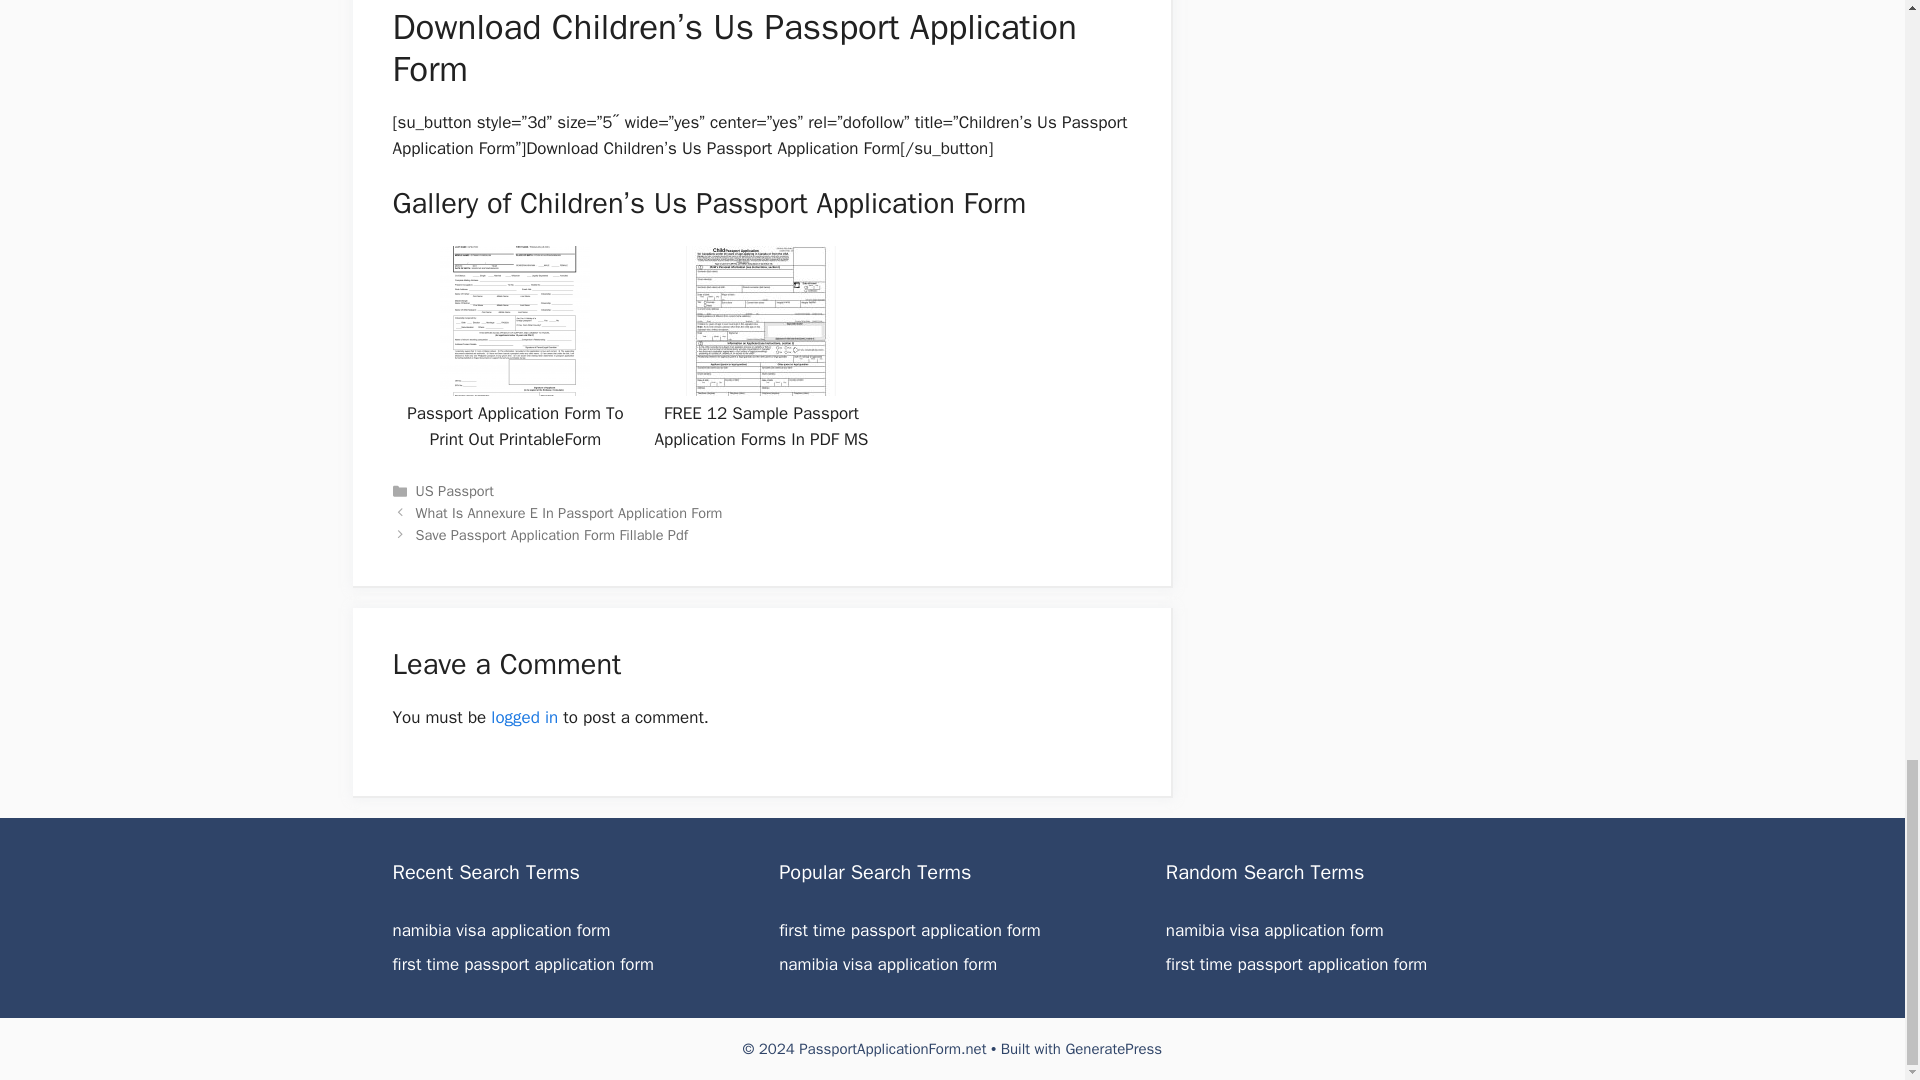 This screenshot has height=1080, width=1920. What do you see at coordinates (552, 534) in the screenshot?
I see `Save Passport Application Form Fillable Pdf` at bounding box center [552, 534].